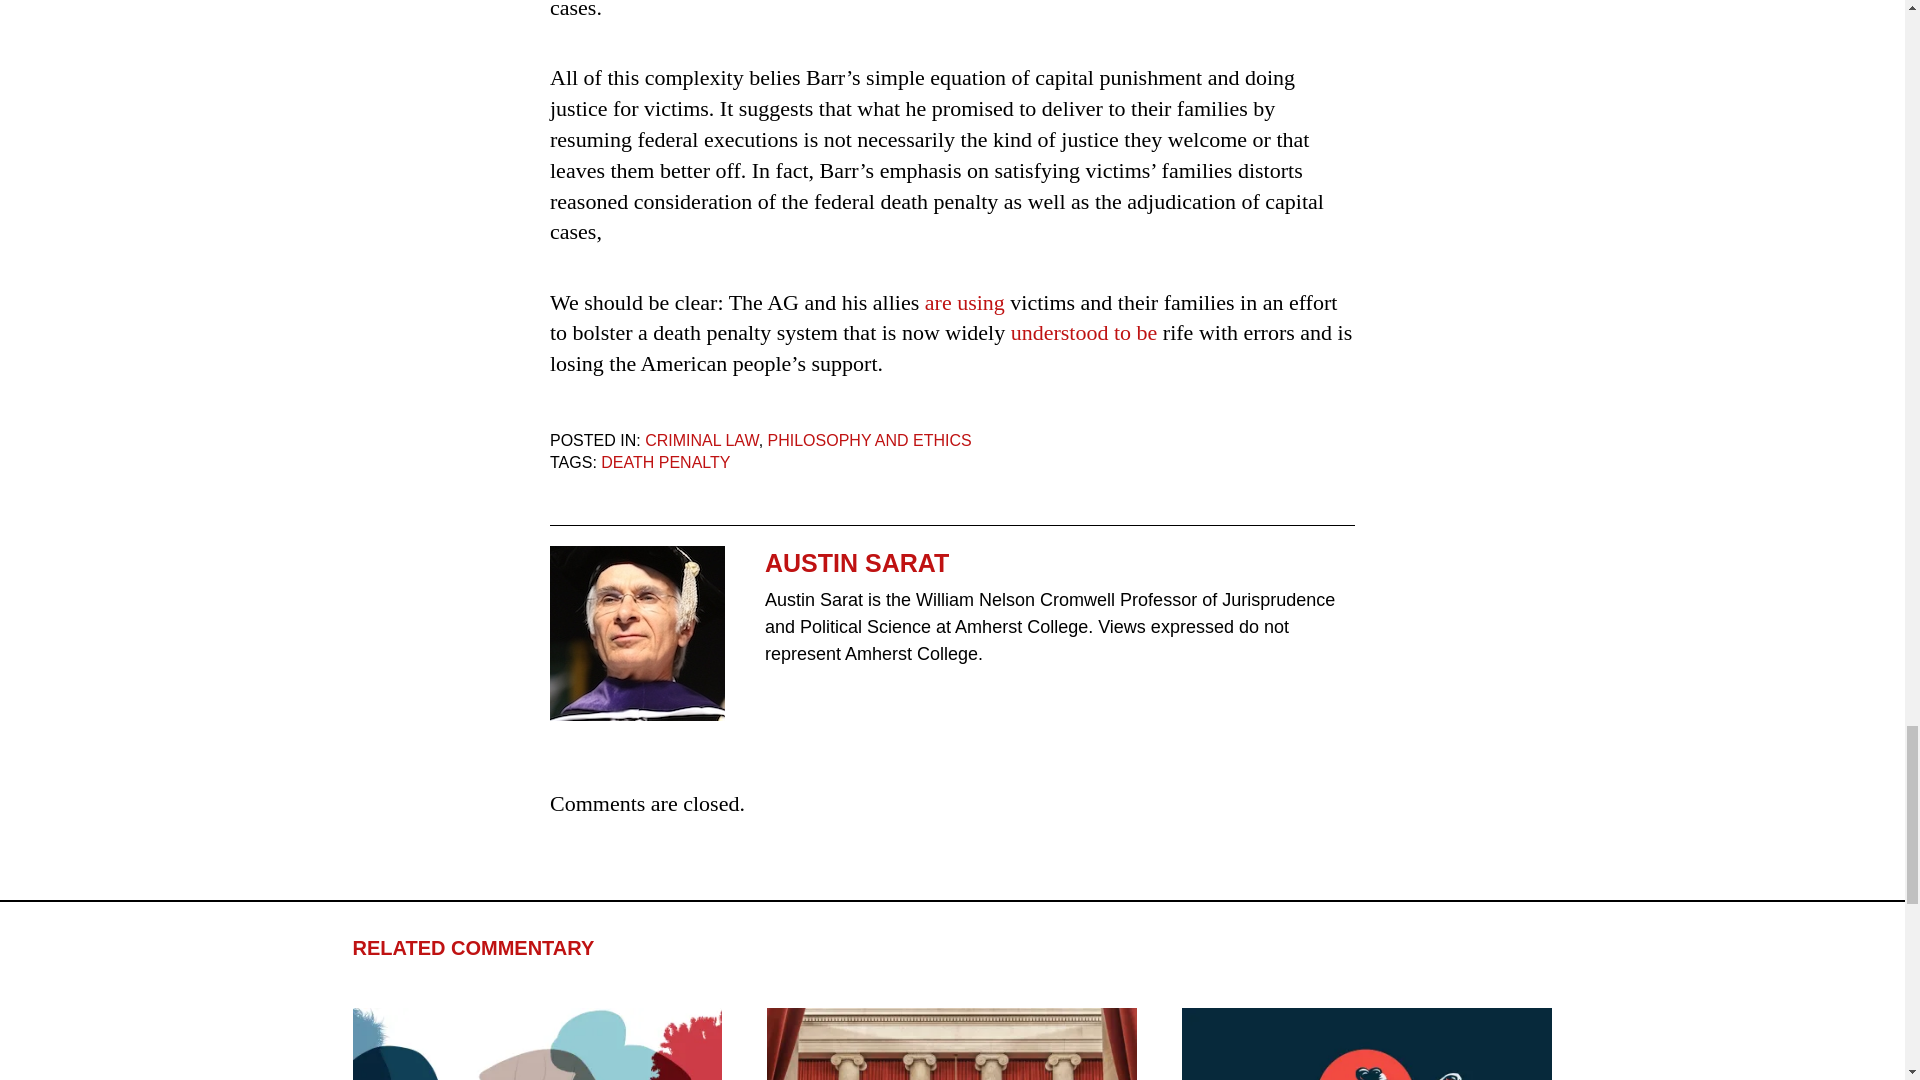 The image size is (1920, 1080). Describe the element at coordinates (637, 634) in the screenshot. I see `Austin Sarat` at that location.